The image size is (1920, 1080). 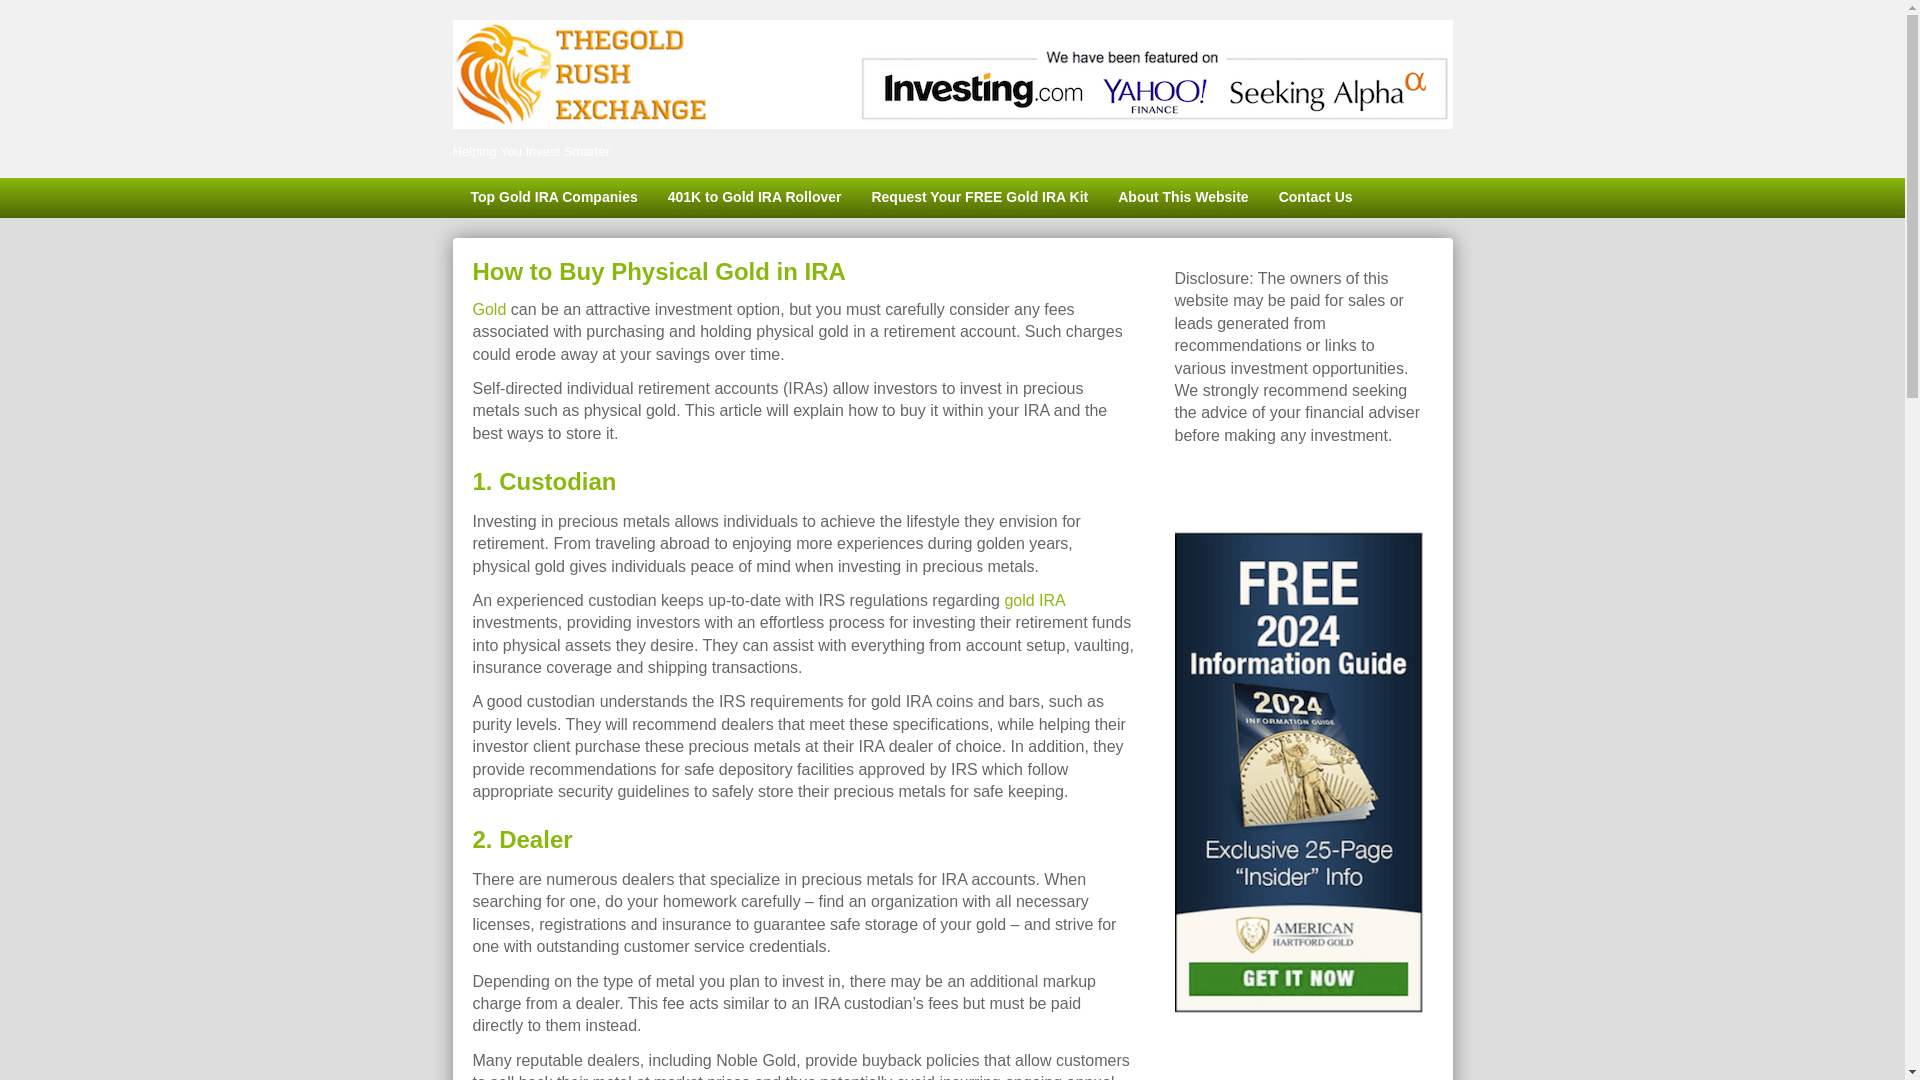 I want to click on Contact Us, so click(x=1315, y=198).